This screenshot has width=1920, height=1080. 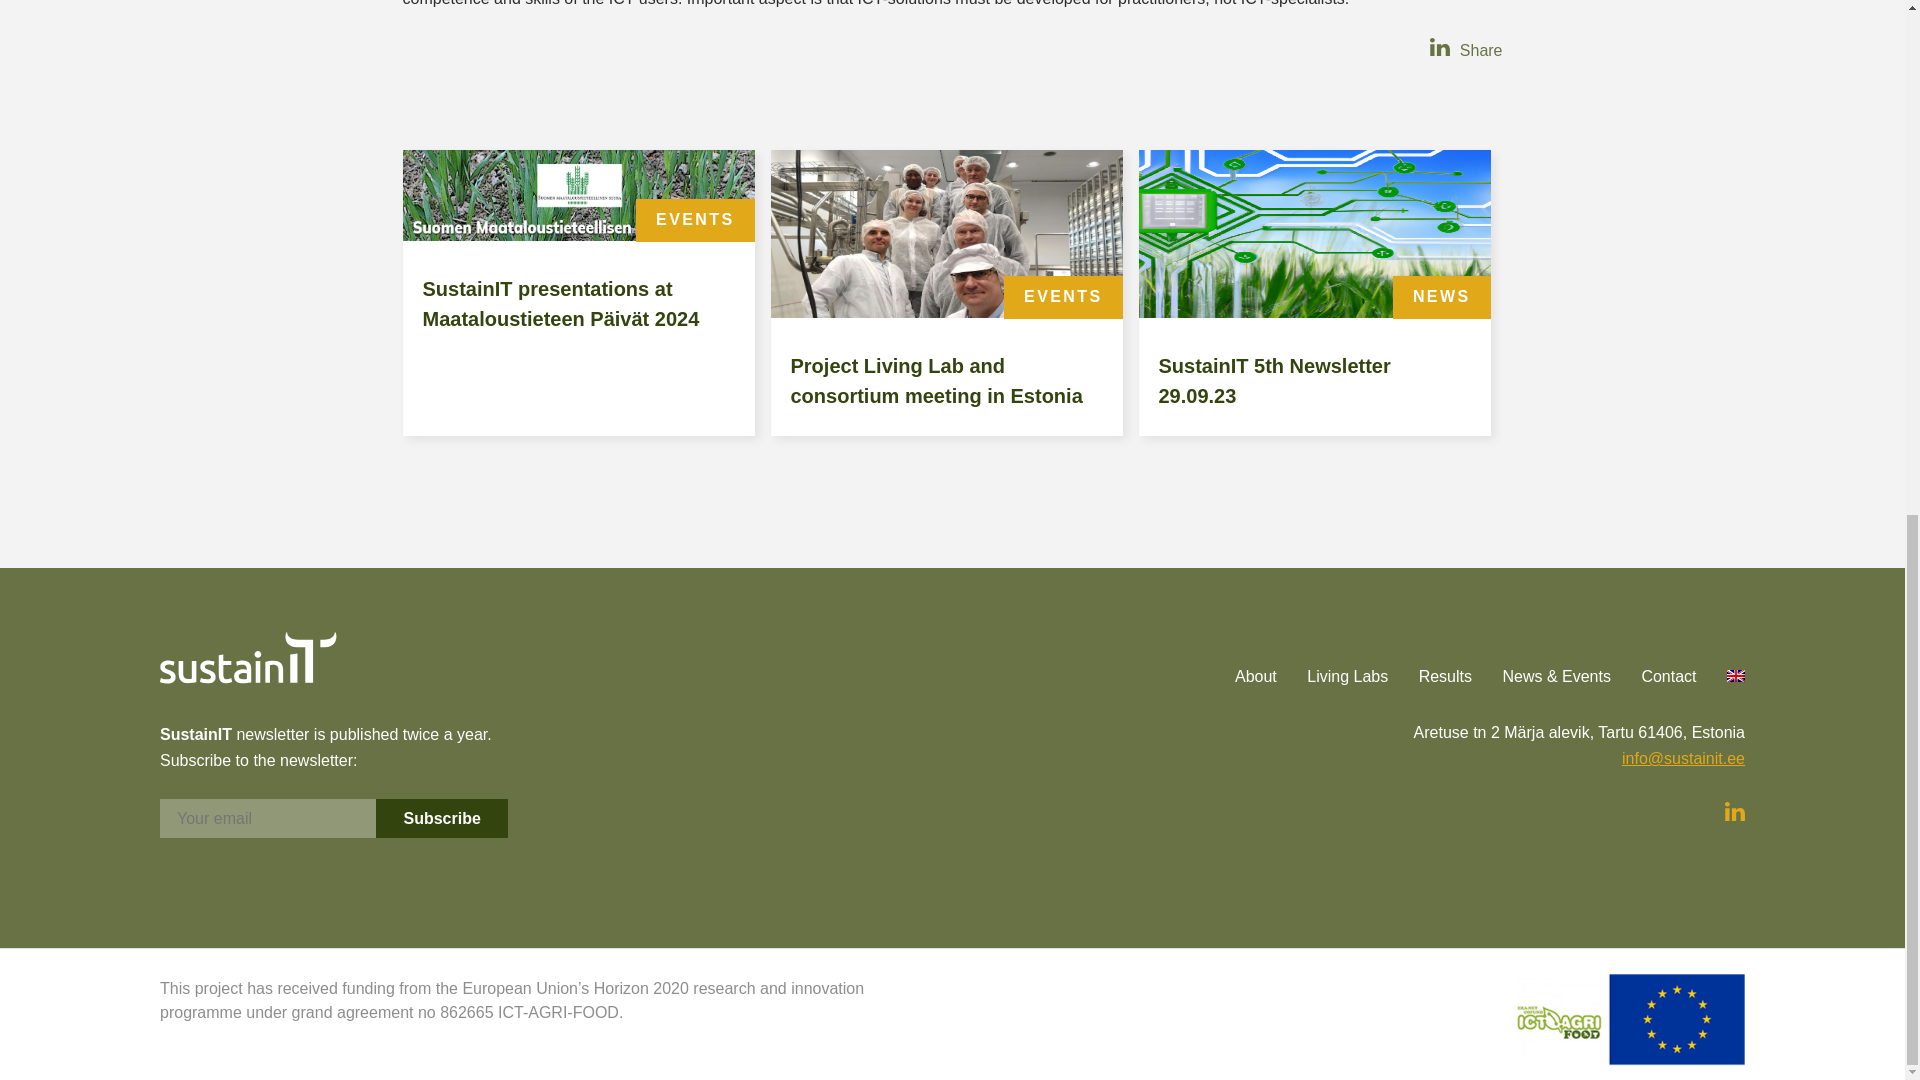 What do you see at coordinates (945, 312) in the screenshot?
I see `Project Living Lab and consortium meeting in Estonia` at bounding box center [945, 312].